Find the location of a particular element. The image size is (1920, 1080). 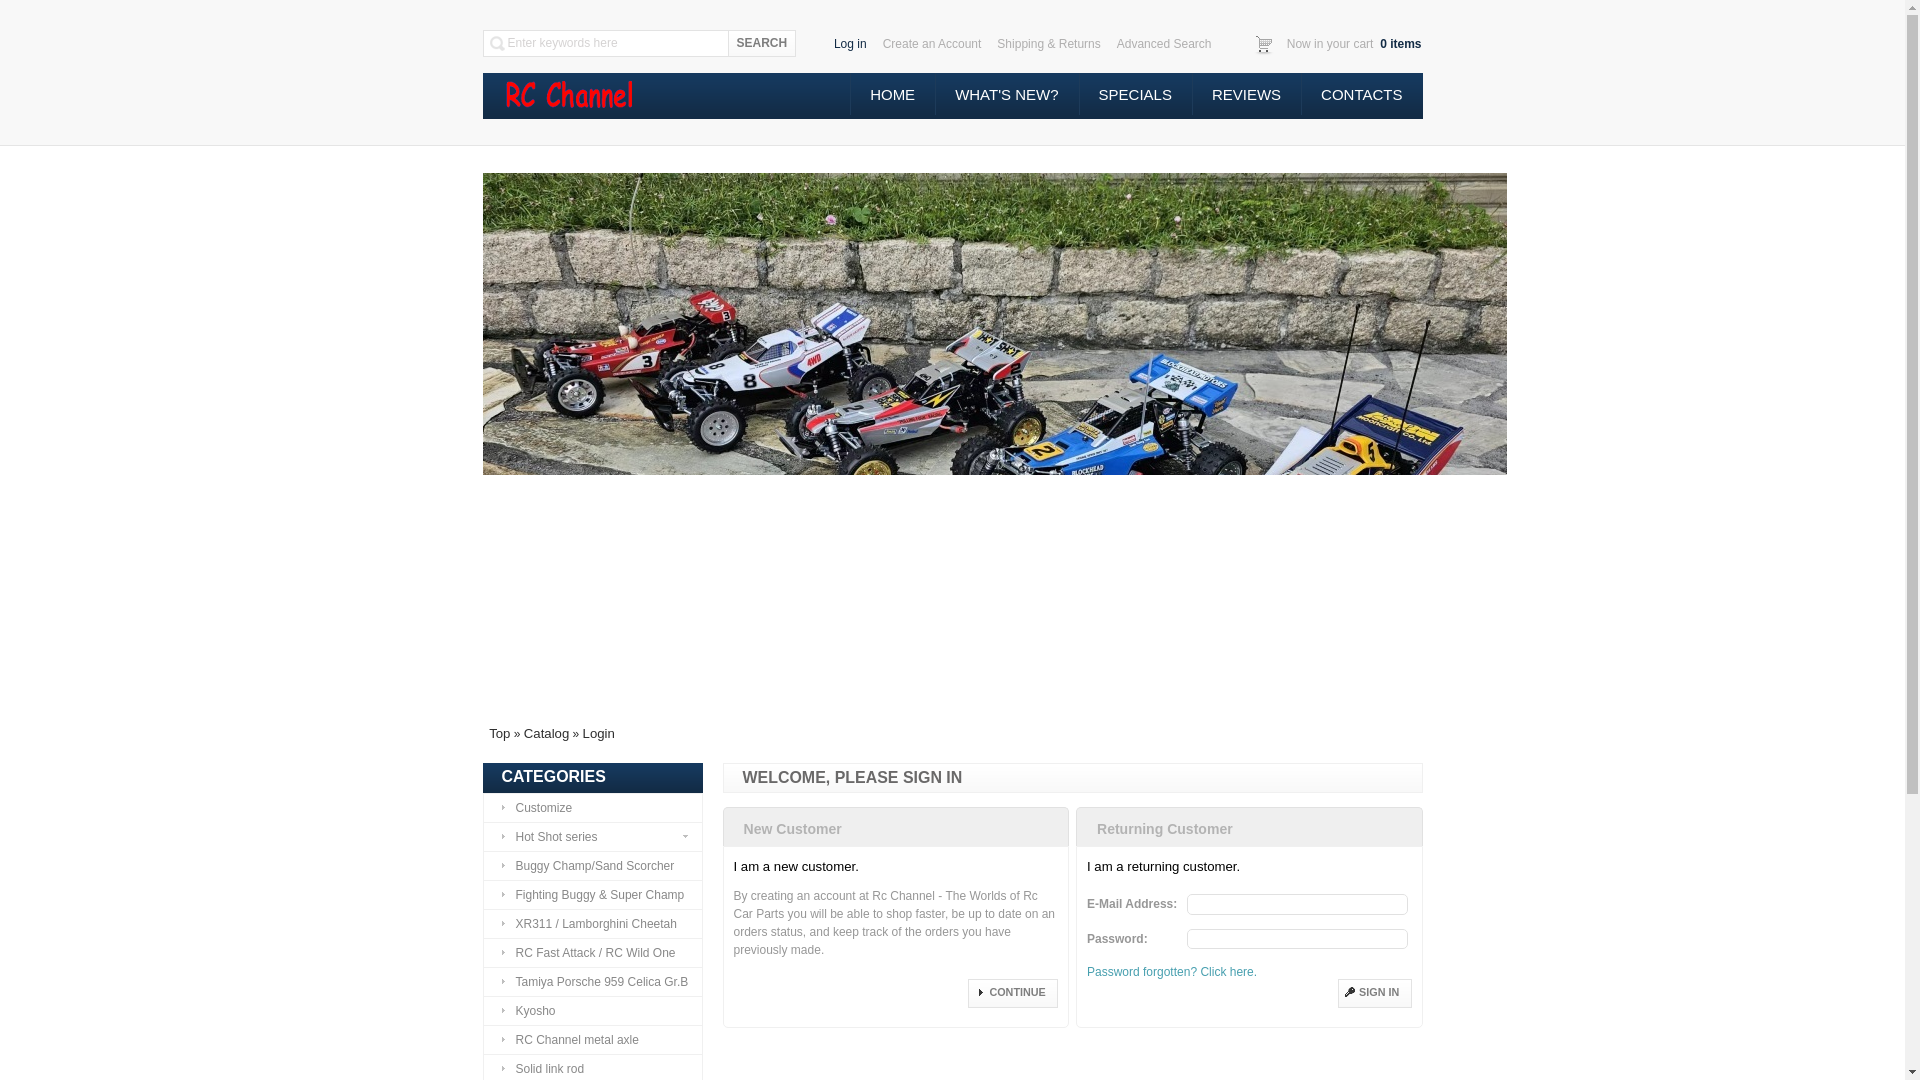

SPECIALS is located at coordinates (1136, 94).